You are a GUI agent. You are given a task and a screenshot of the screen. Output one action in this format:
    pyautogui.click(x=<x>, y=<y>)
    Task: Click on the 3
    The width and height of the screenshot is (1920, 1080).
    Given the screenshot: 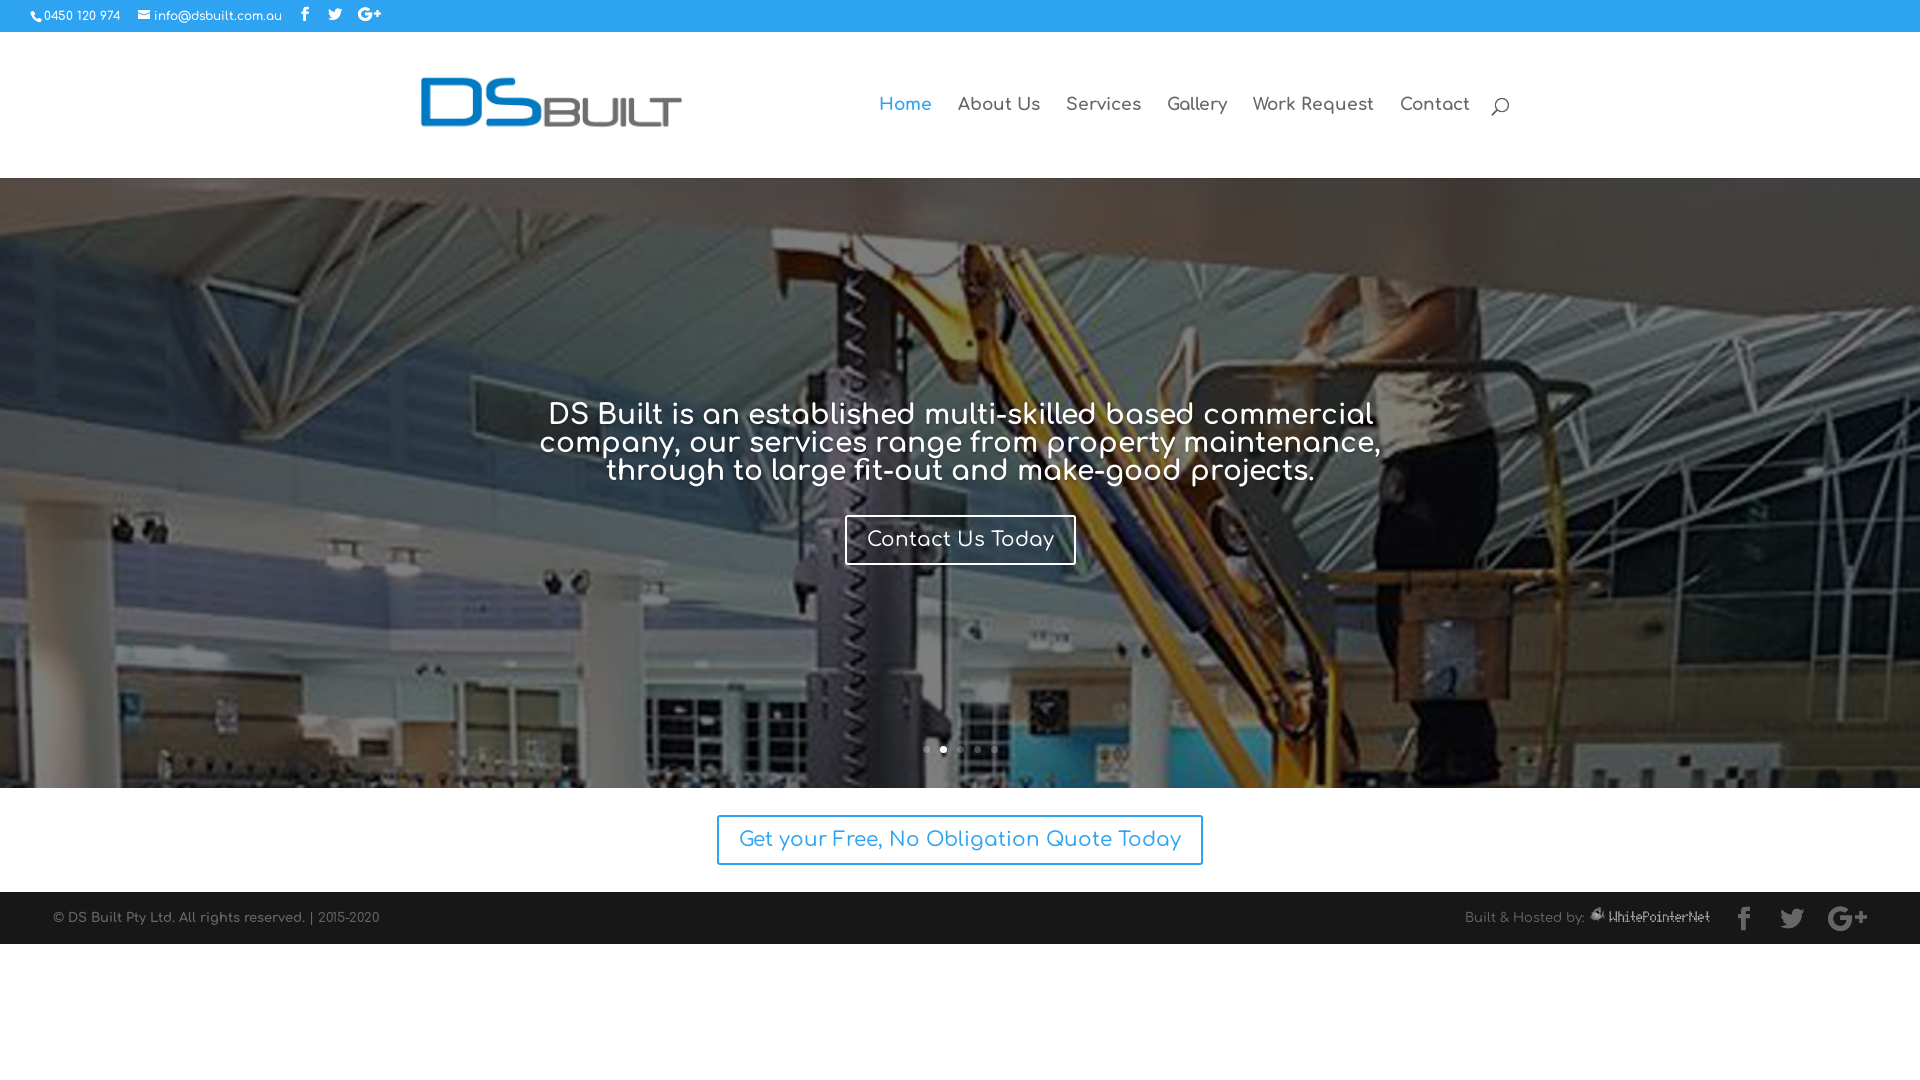 What is the action you would take?
    pyautogui.click(x=960, y=750)
    